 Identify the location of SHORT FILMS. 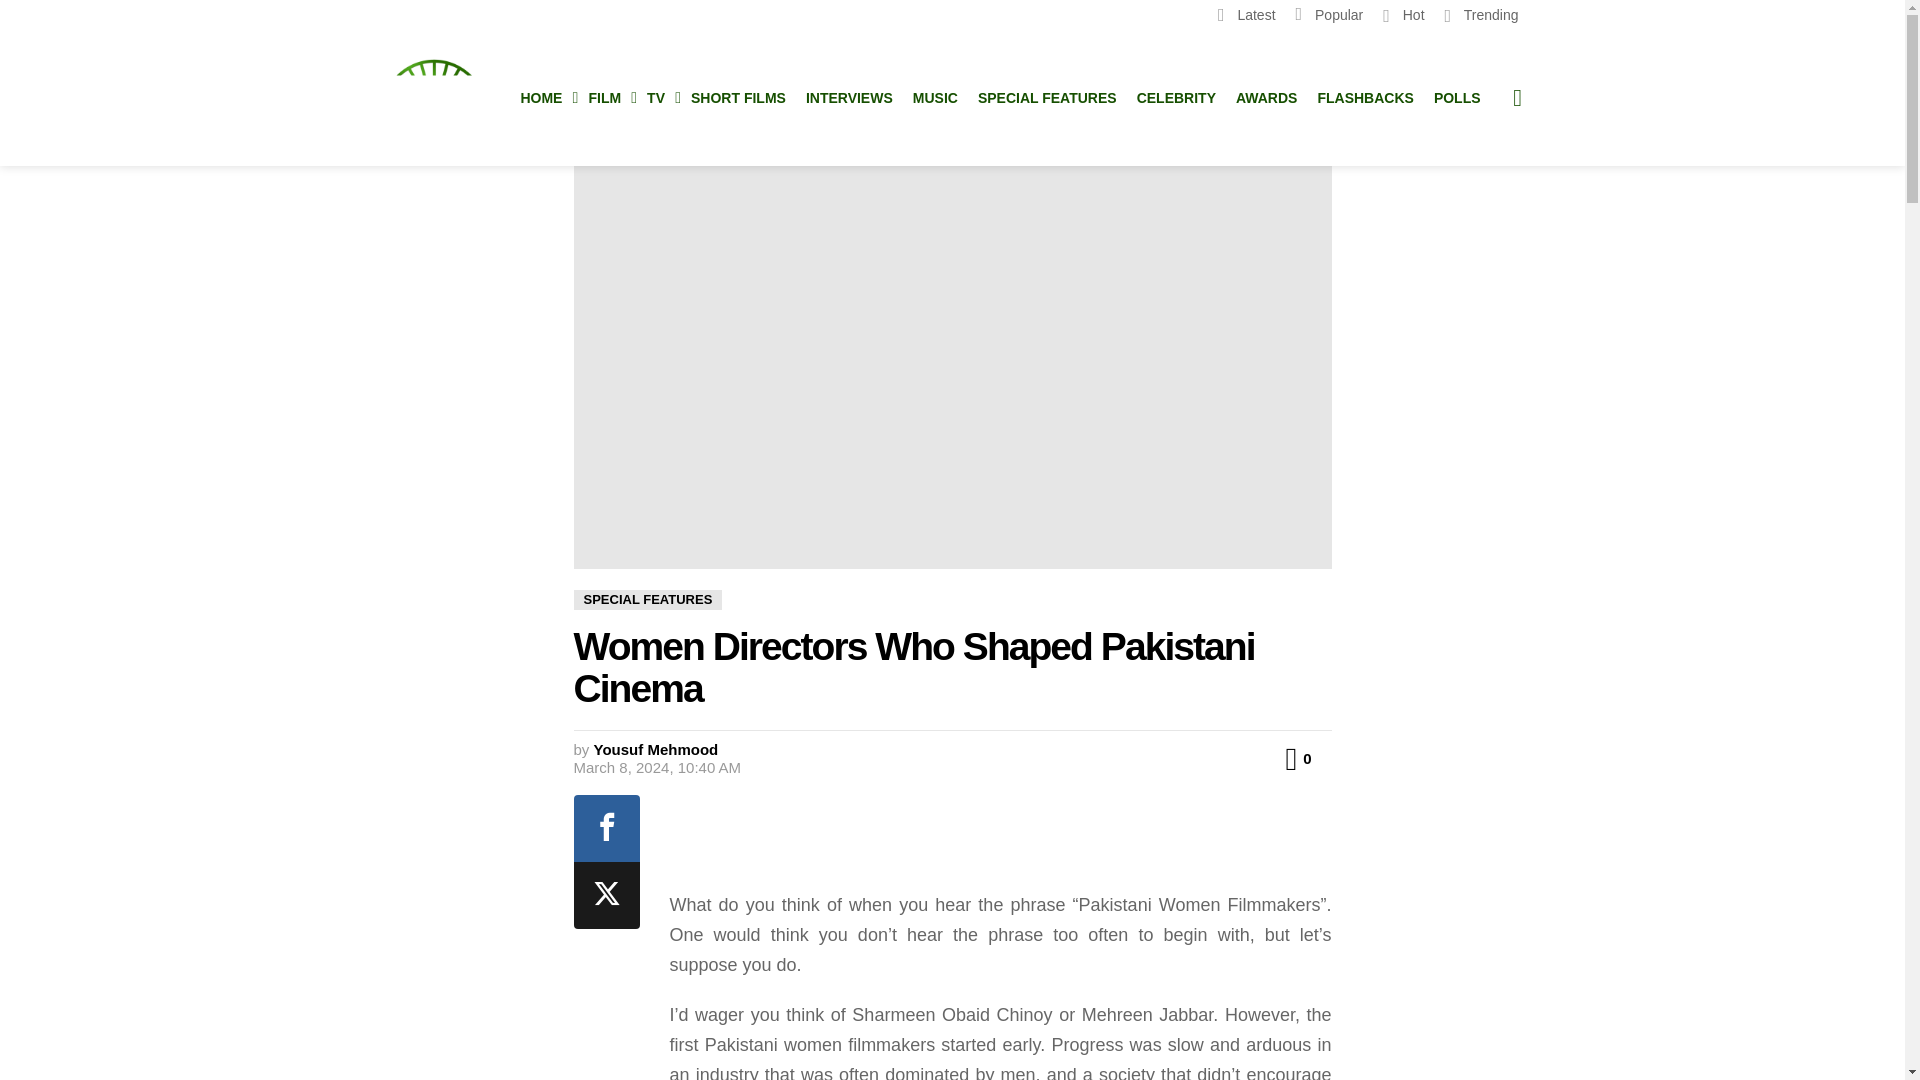
(738, 98).